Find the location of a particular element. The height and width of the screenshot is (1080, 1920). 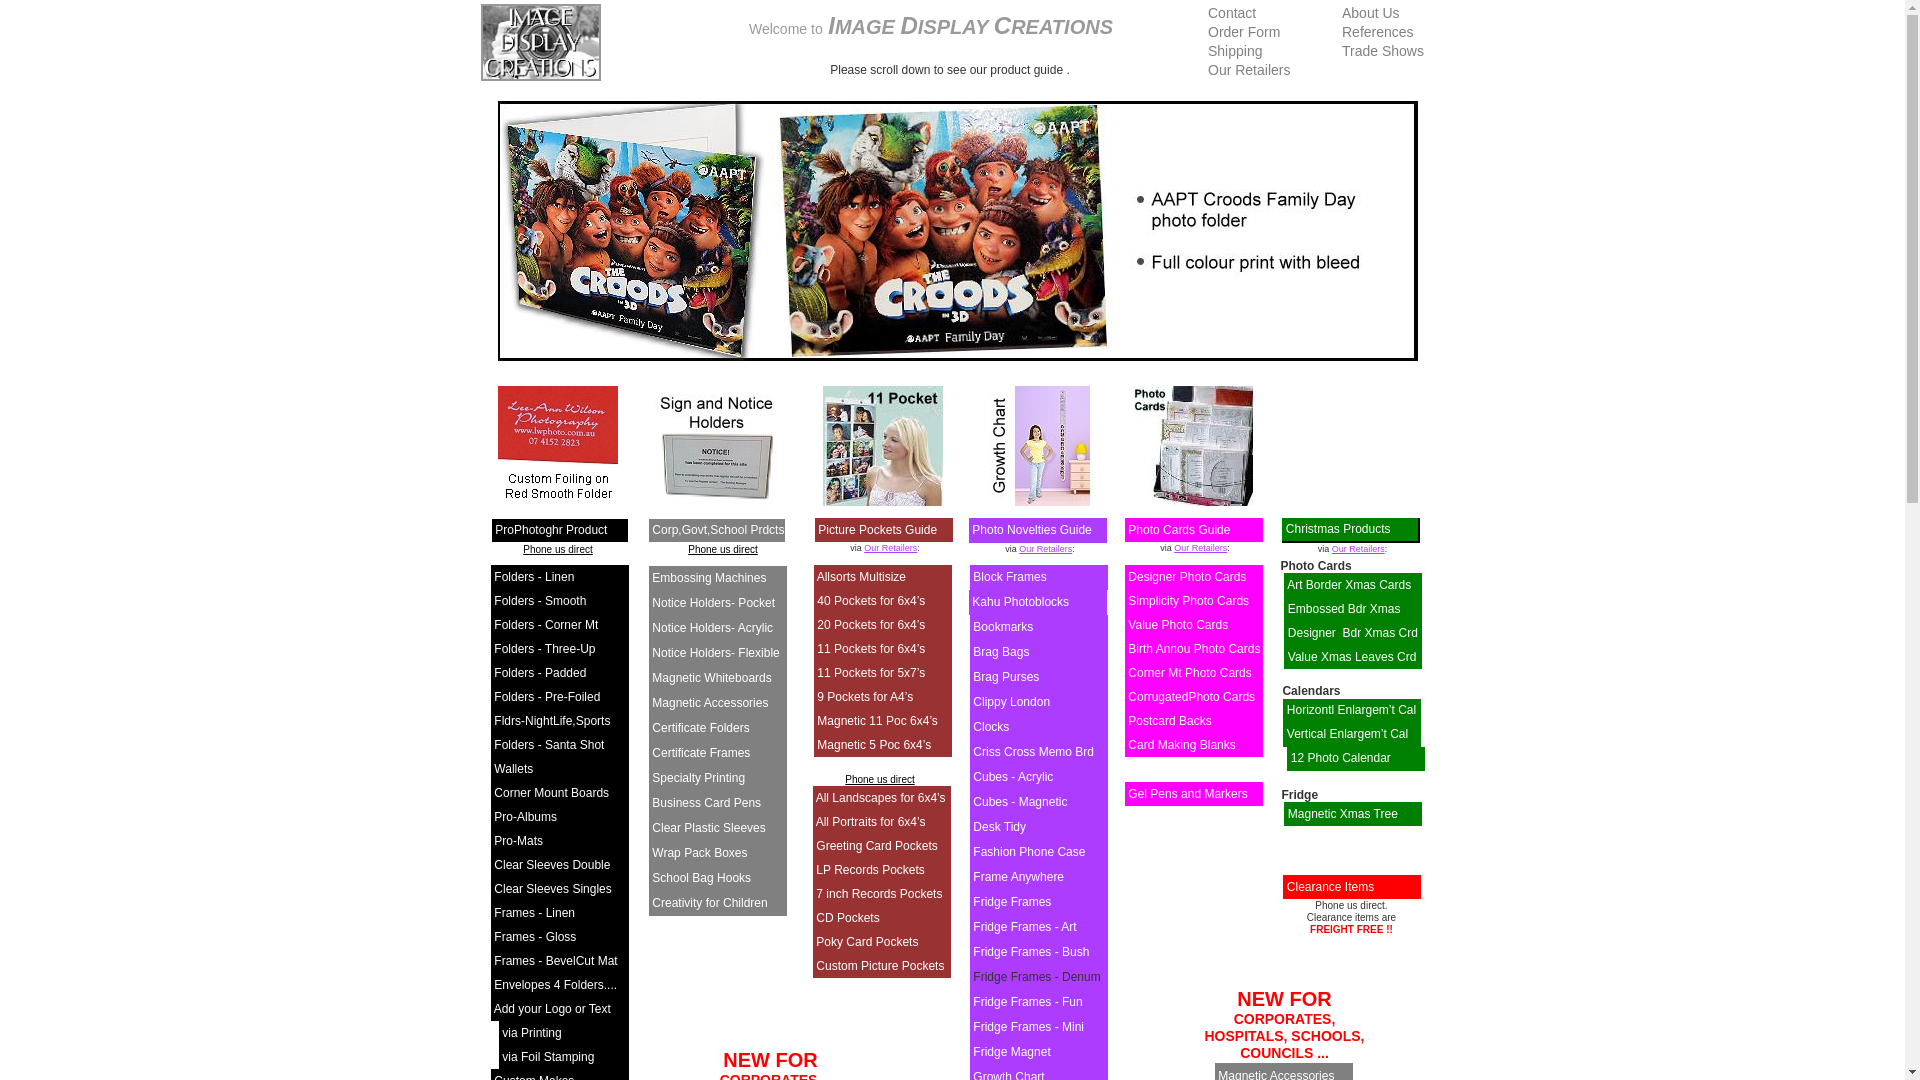

Certificate Folders is located at coordinates (700, 728).